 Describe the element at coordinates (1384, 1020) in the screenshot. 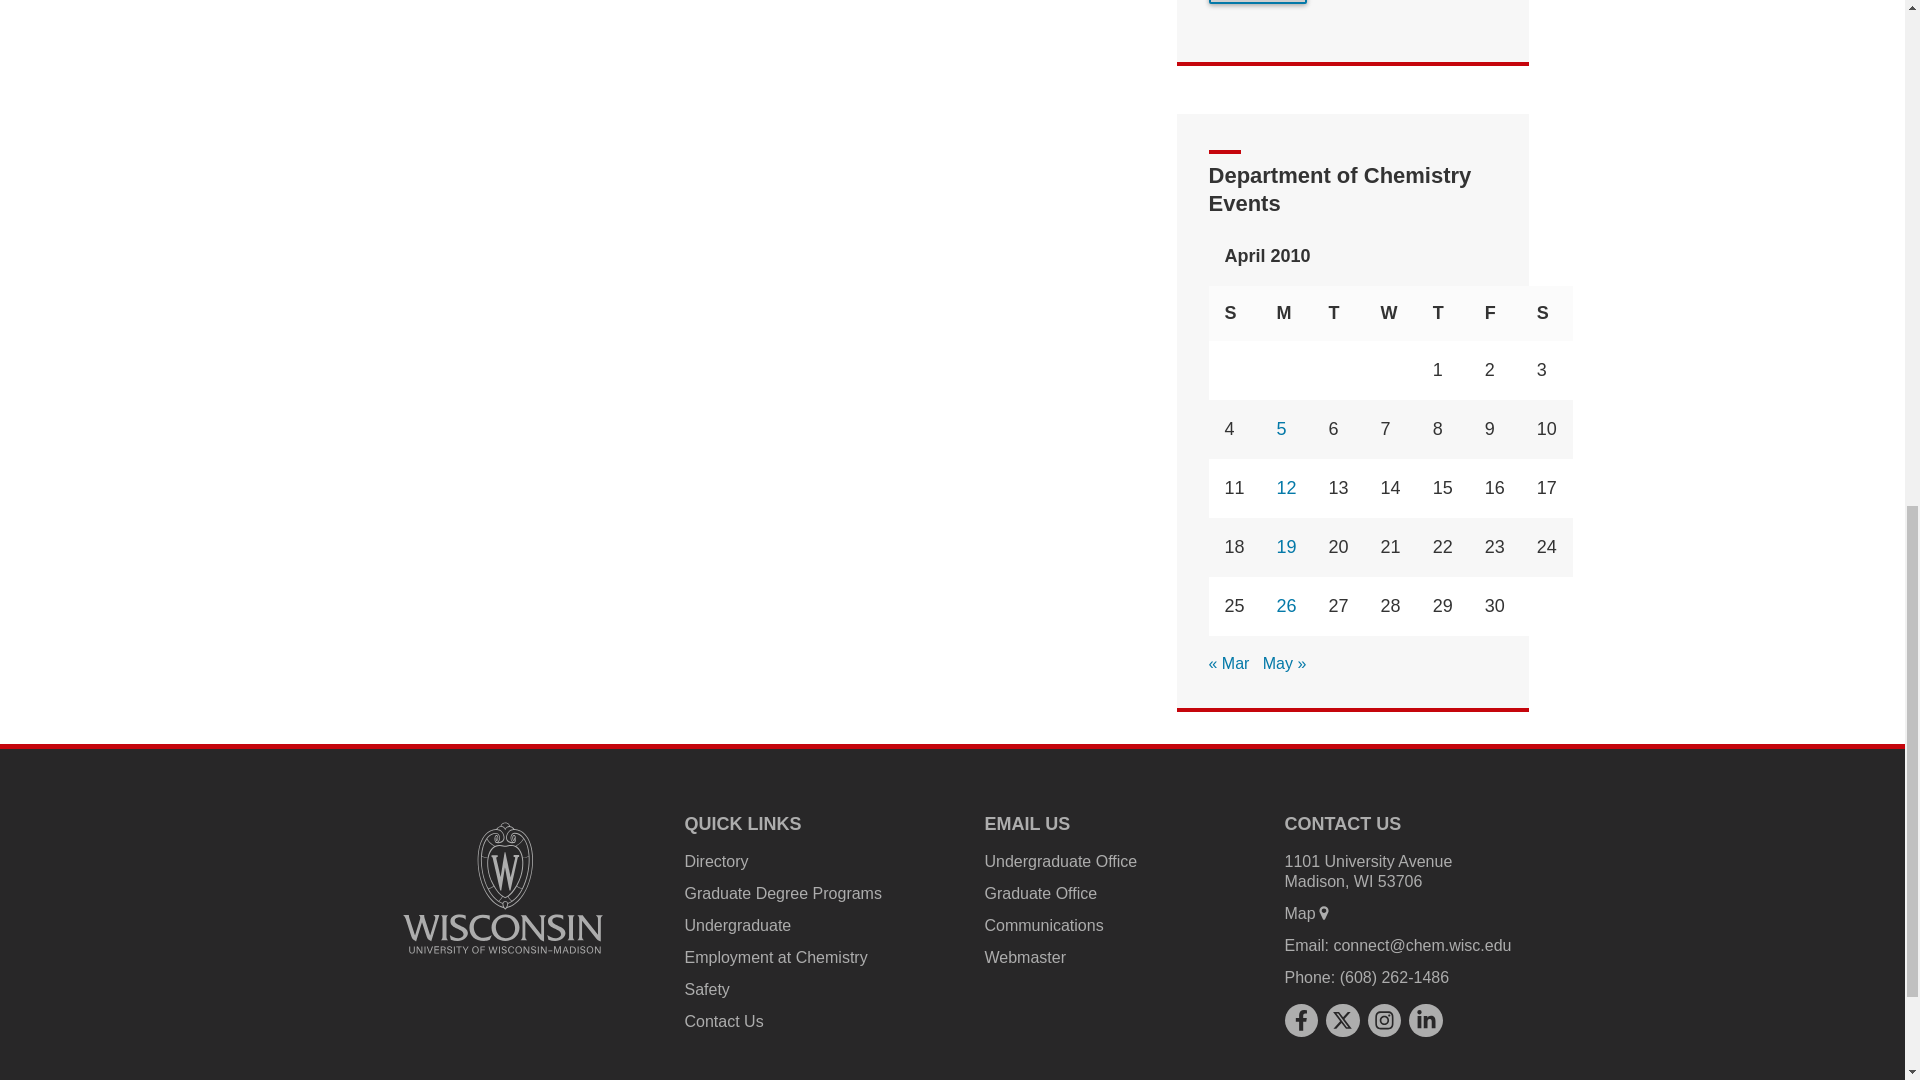

I see `instagram` at that location.